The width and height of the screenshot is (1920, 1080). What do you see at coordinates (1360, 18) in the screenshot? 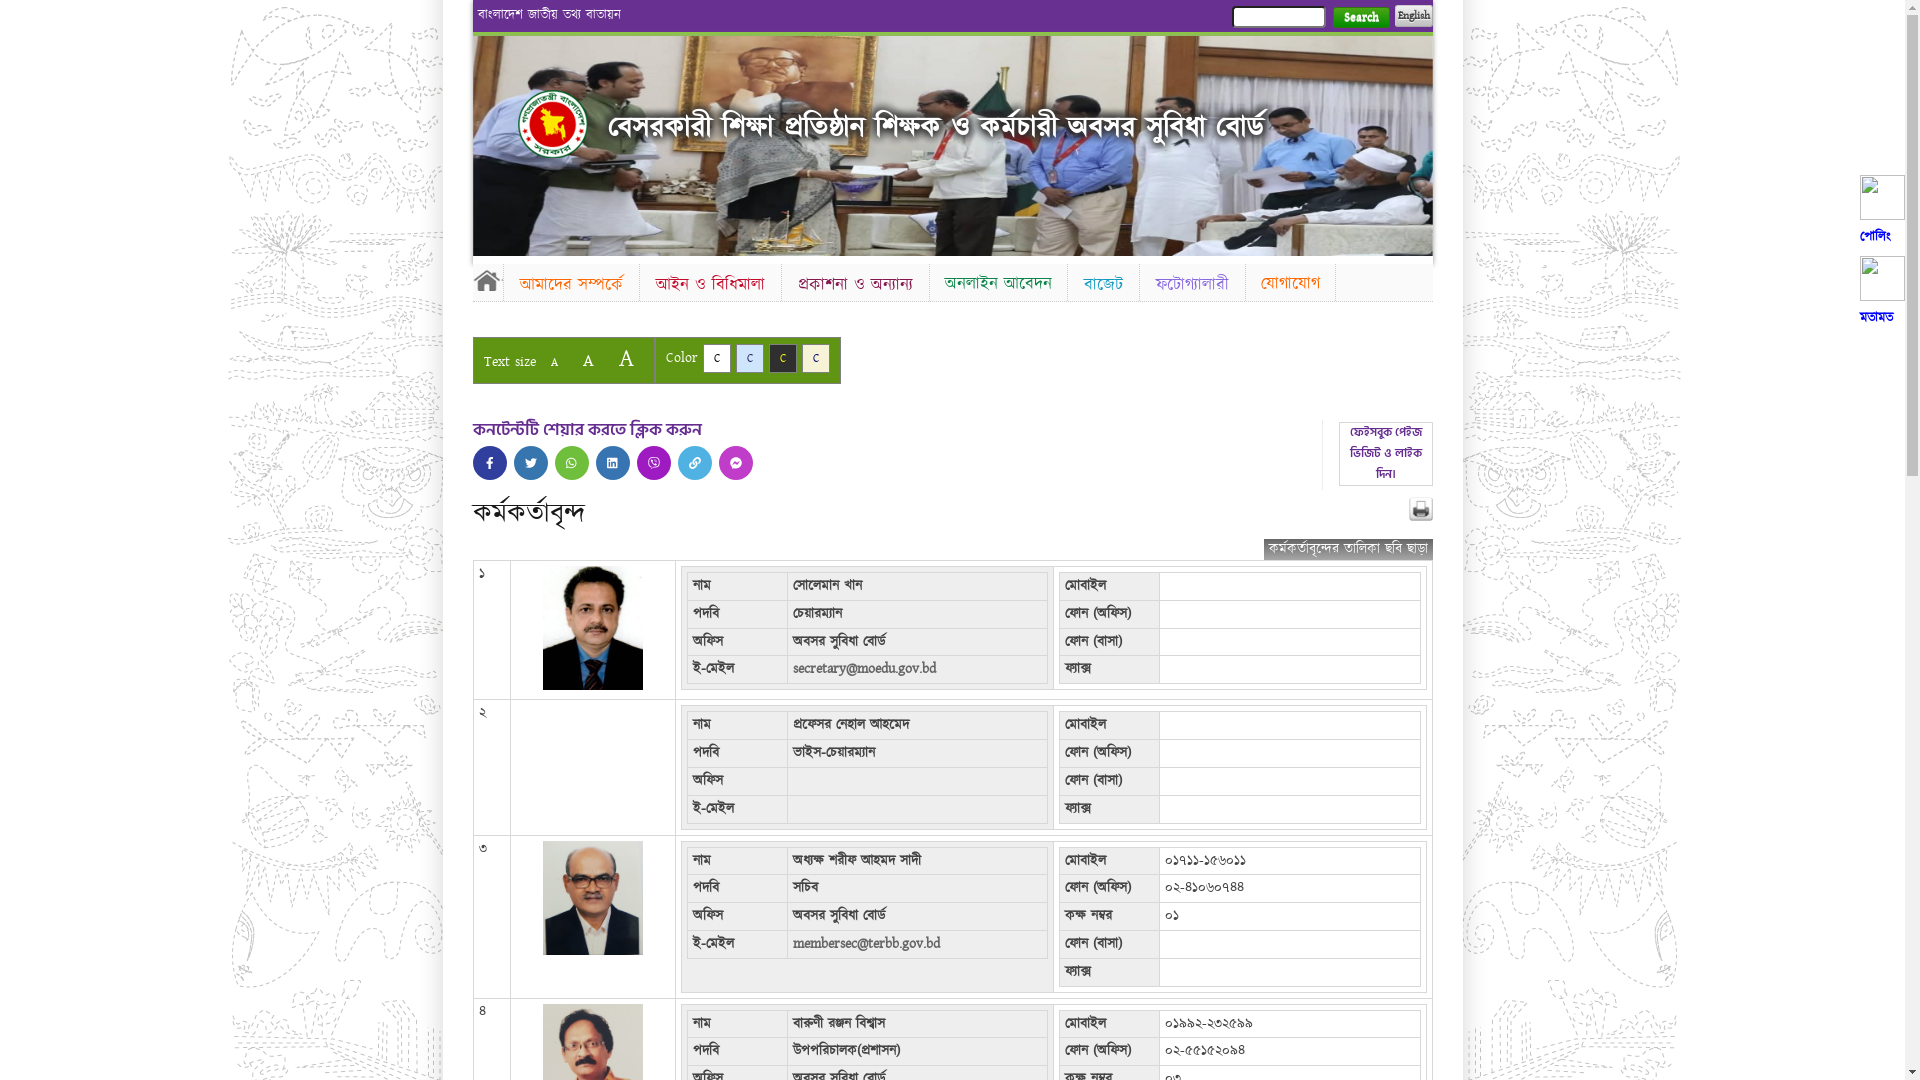
I see `Search` at bounding box center [1360, 18].